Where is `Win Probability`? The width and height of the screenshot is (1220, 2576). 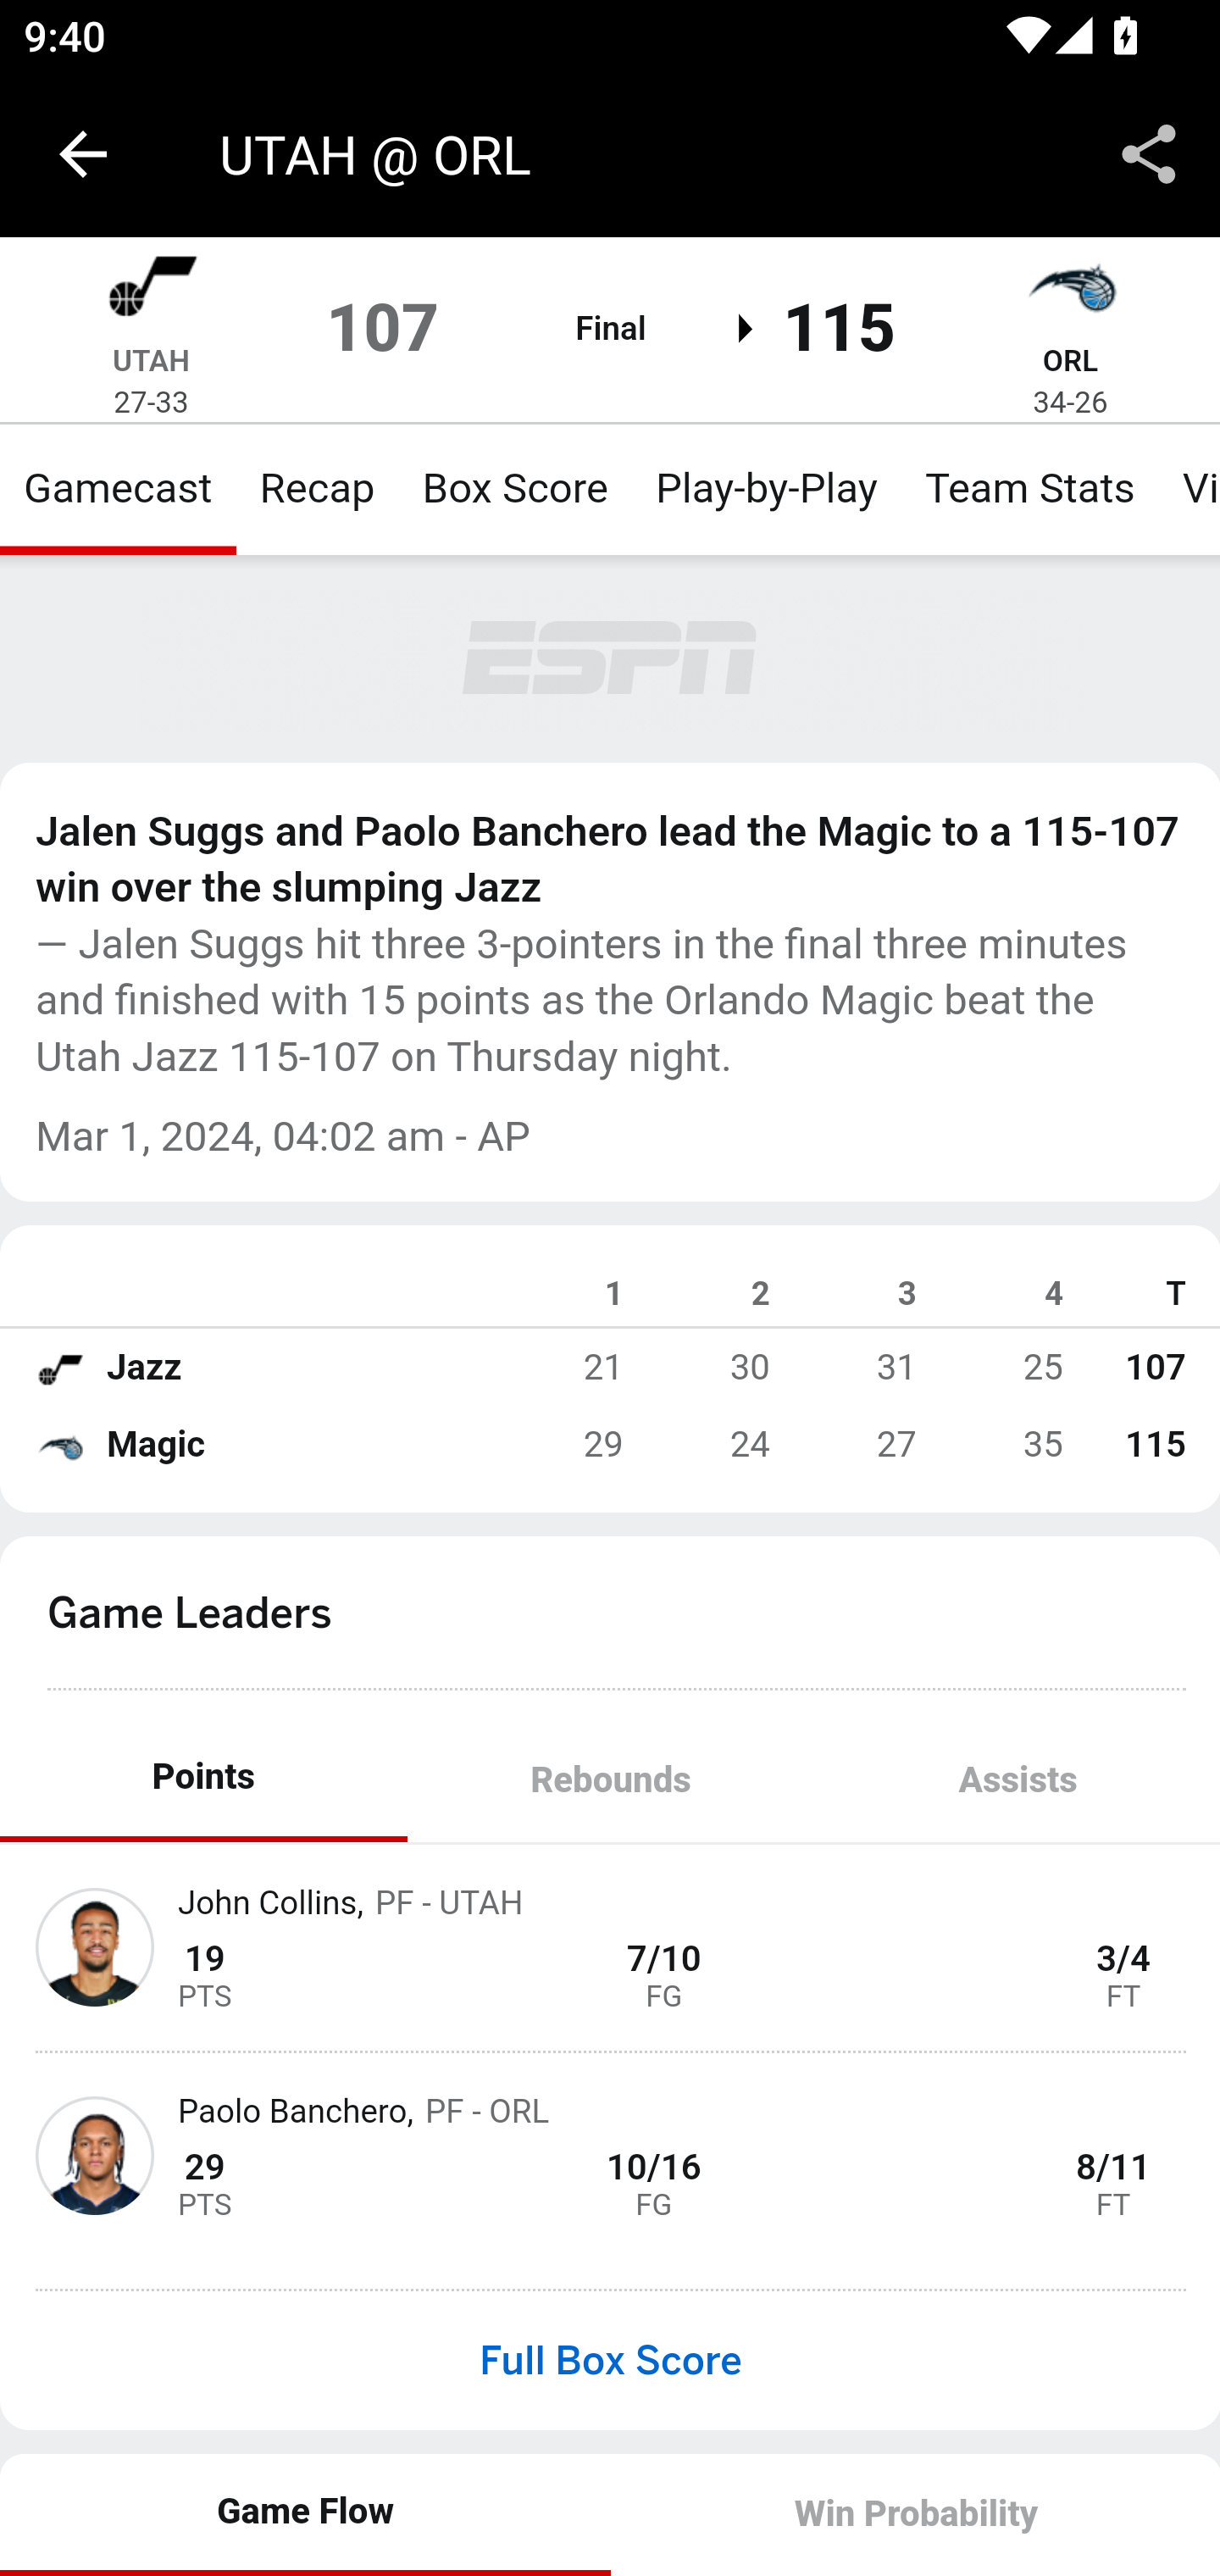 Win Probability is located at coordinates (915, 2513).